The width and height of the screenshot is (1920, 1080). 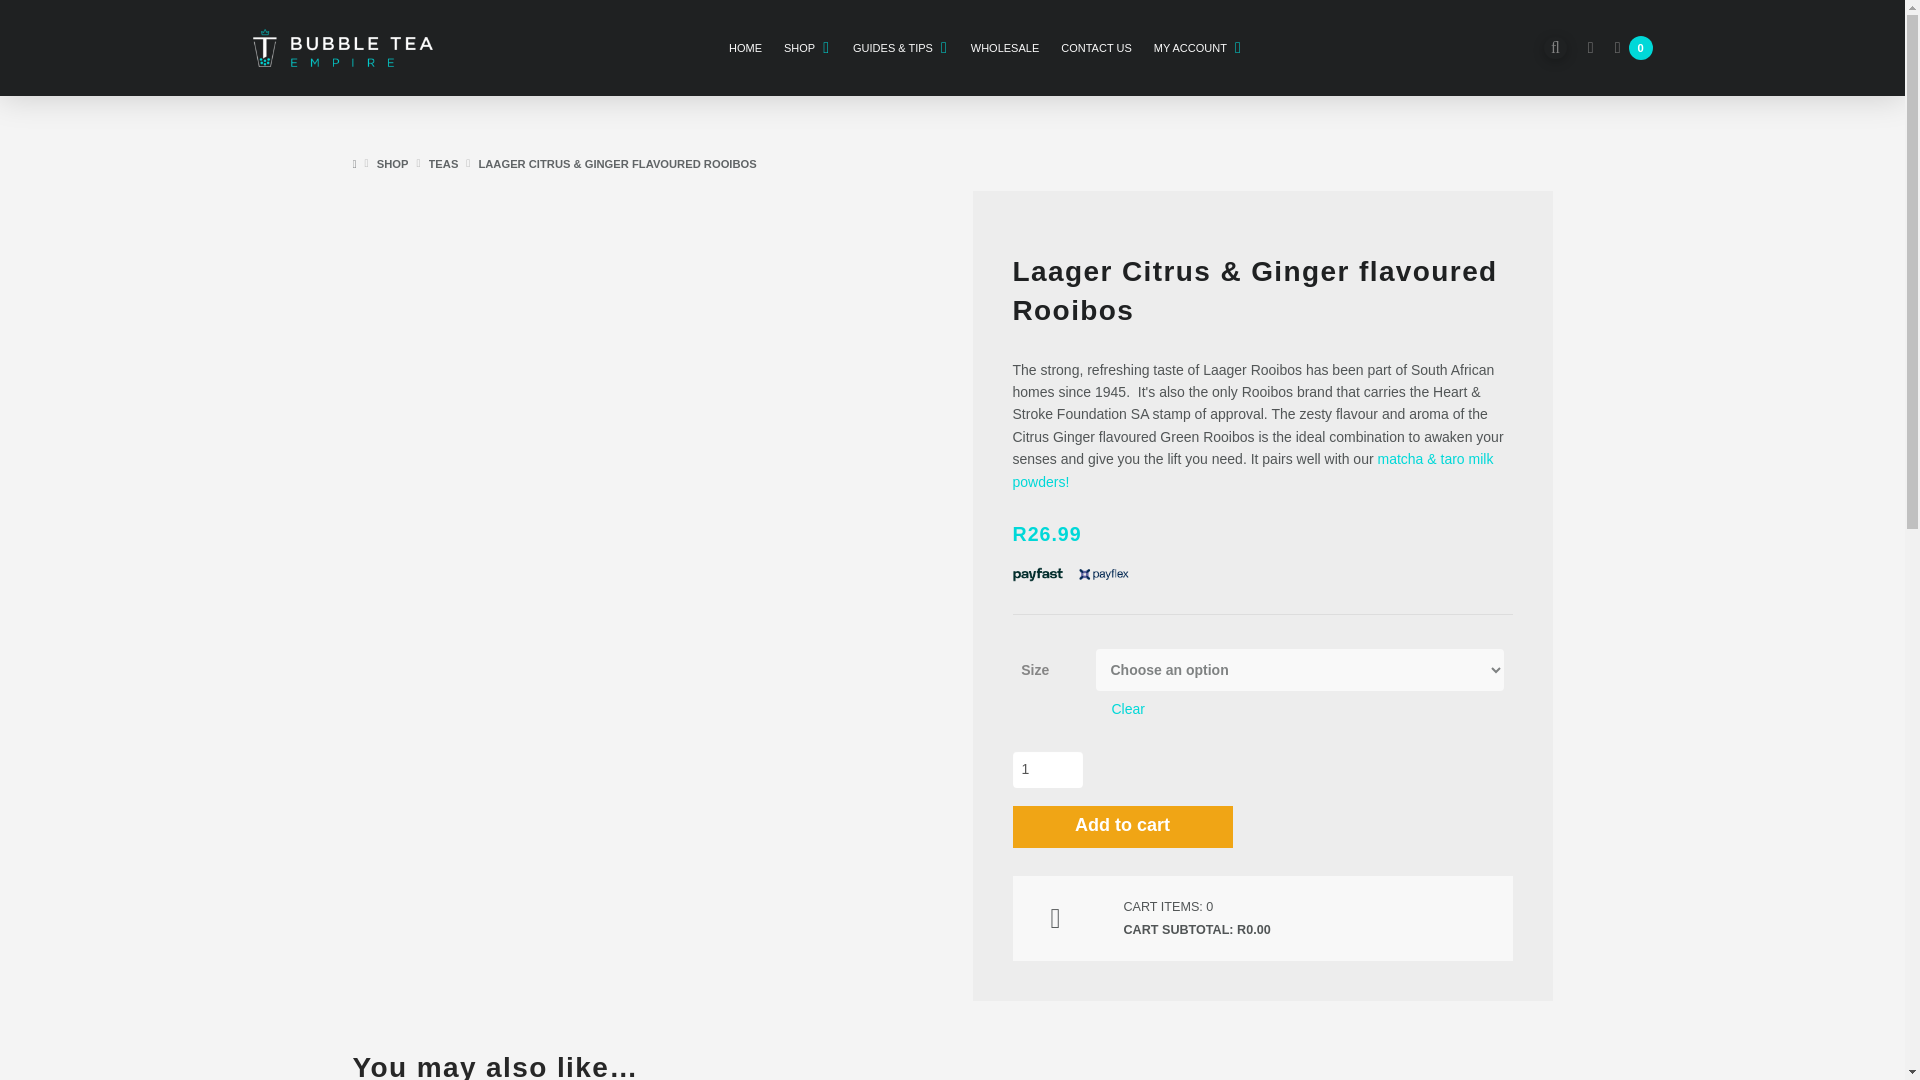 What do you see at coordinates (1128, 708) in the screenshot?
I see `Clear` at bounding box center [1128, 708].